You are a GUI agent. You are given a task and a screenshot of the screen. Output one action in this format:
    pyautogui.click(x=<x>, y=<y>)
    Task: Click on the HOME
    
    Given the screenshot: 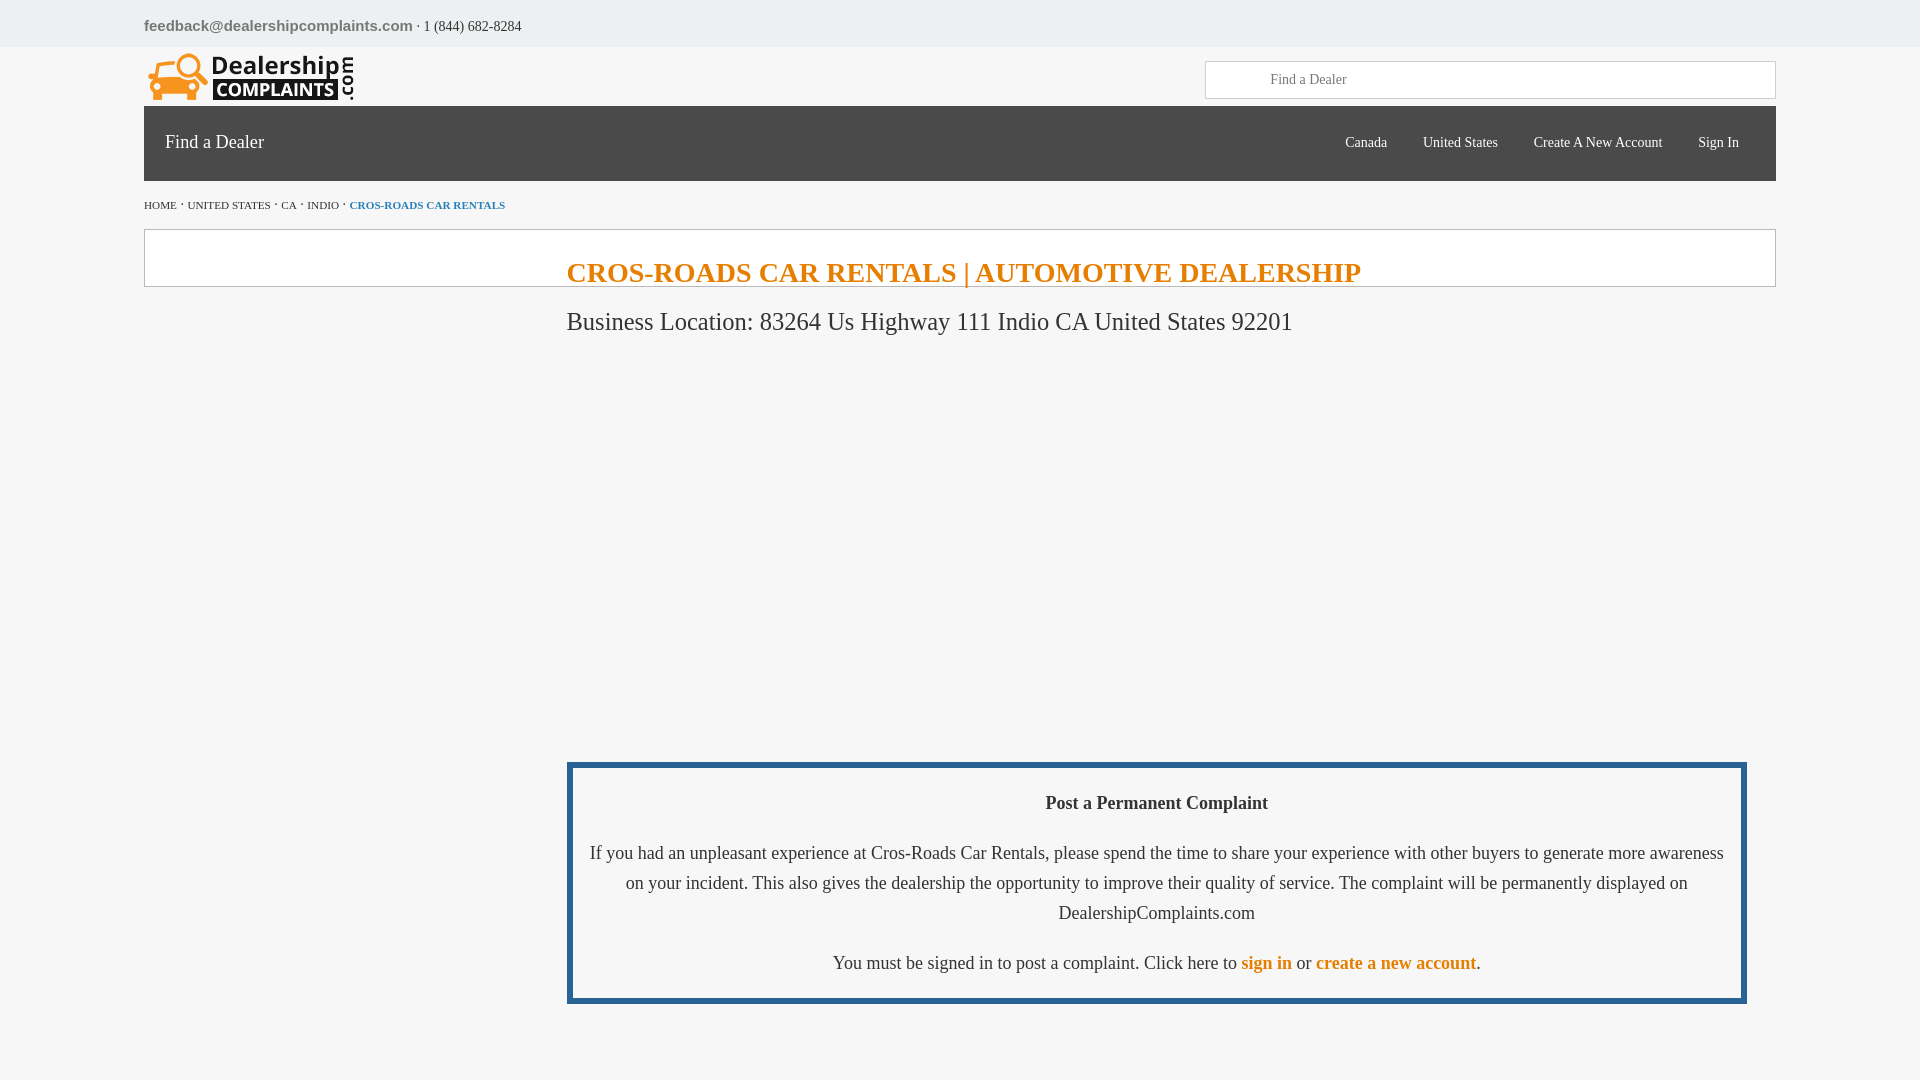 What is the action you would take?
    pyautogui.click(x=160, y=204)
    